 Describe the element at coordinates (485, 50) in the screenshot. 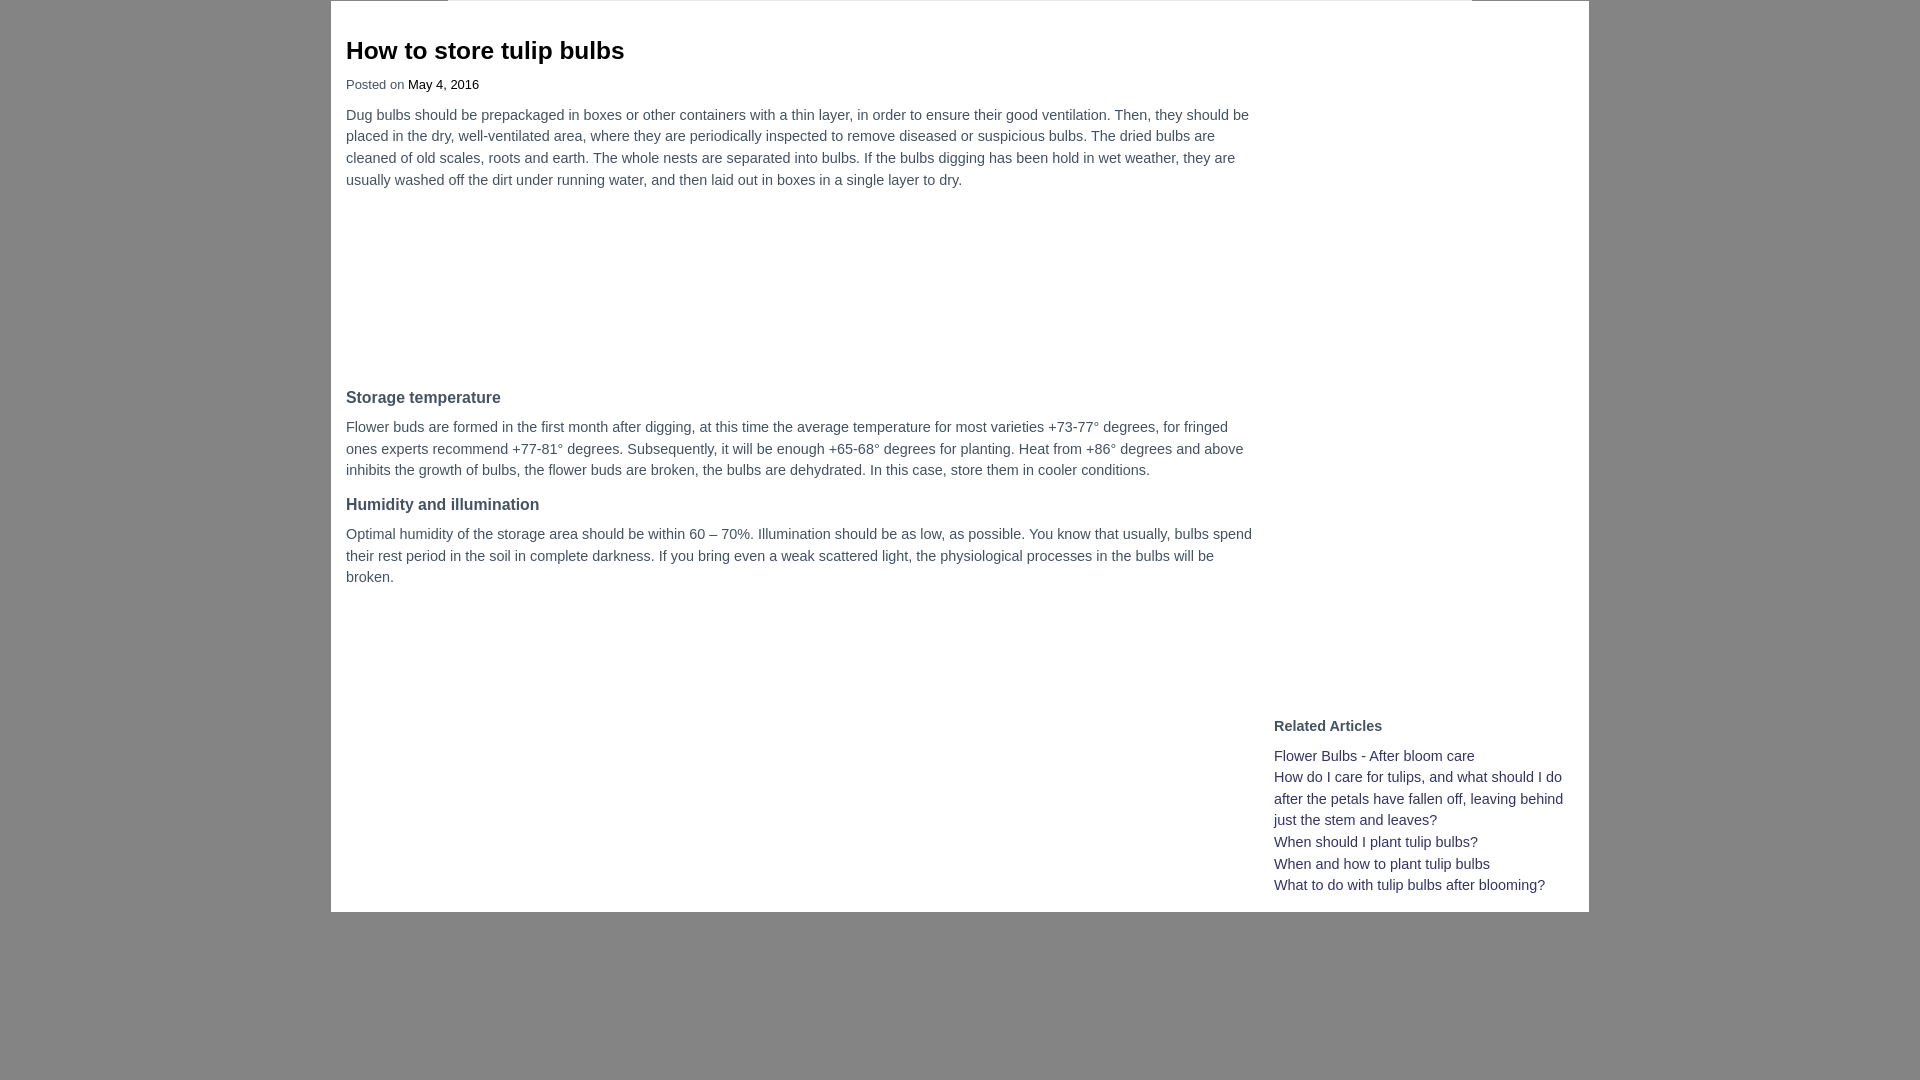

I see `How to store tulip bulbs` at that location.